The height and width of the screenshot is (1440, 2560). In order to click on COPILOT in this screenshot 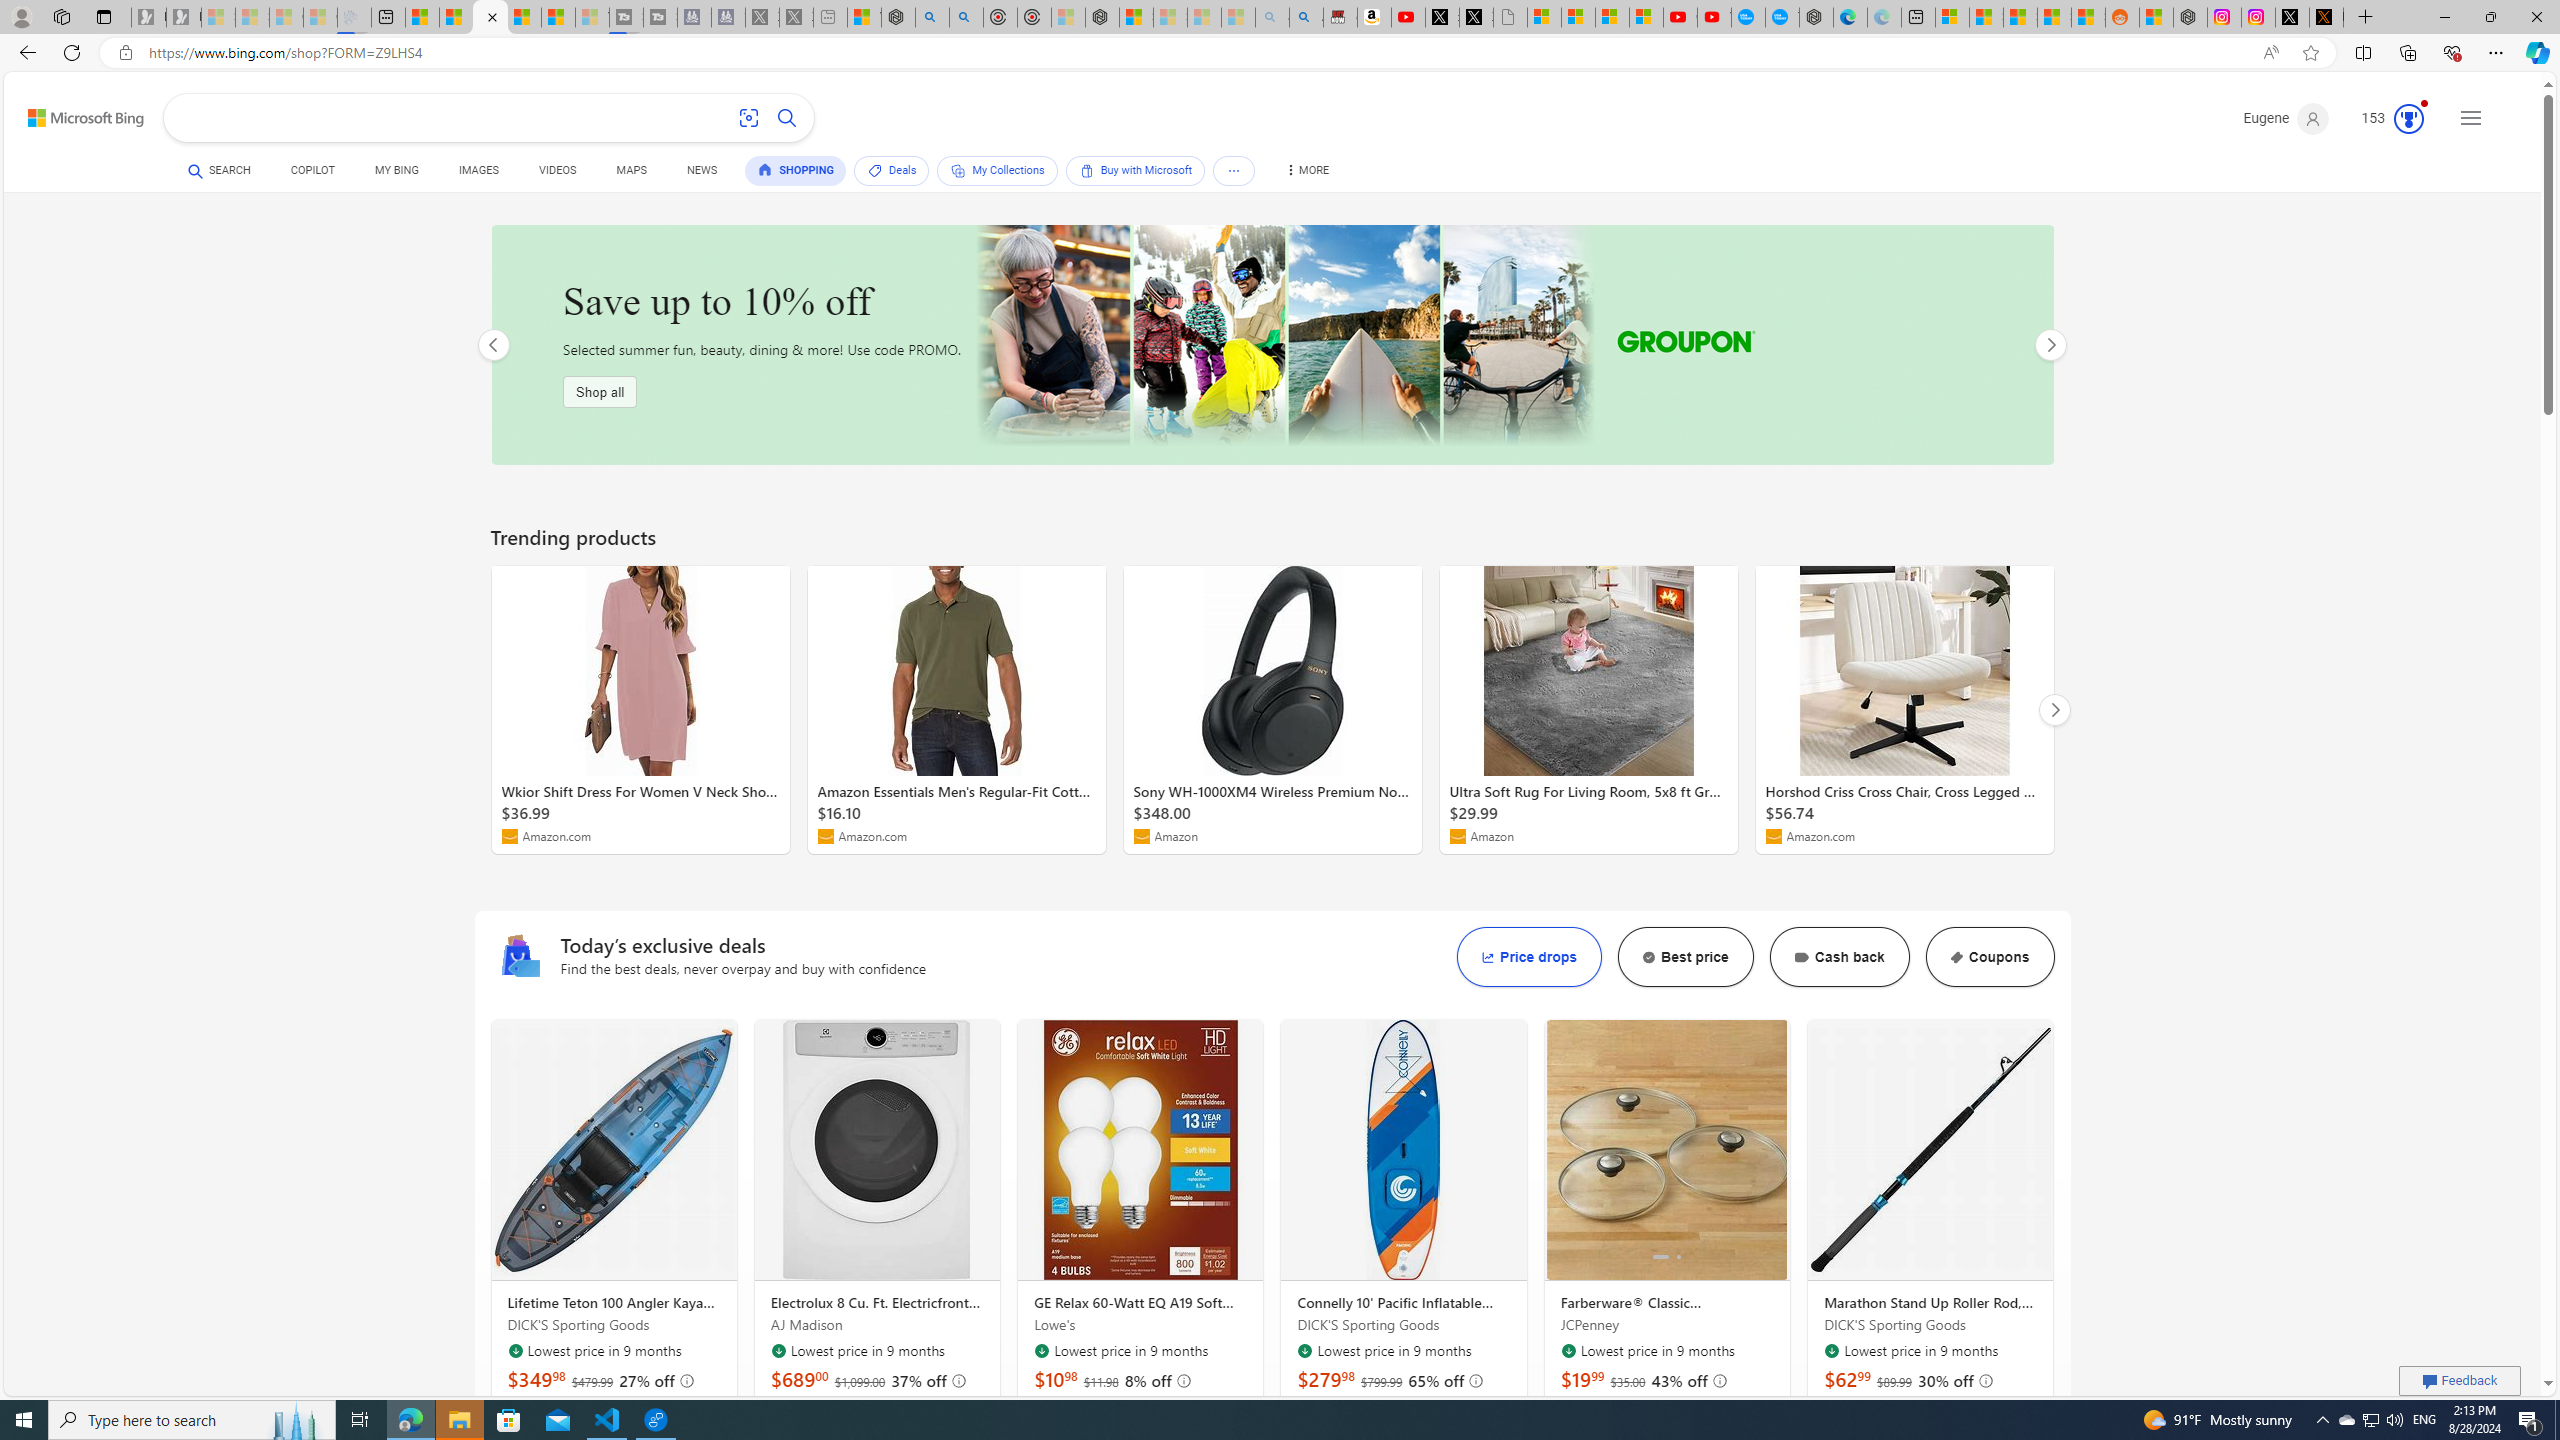, I will do `click(314, 173)`.